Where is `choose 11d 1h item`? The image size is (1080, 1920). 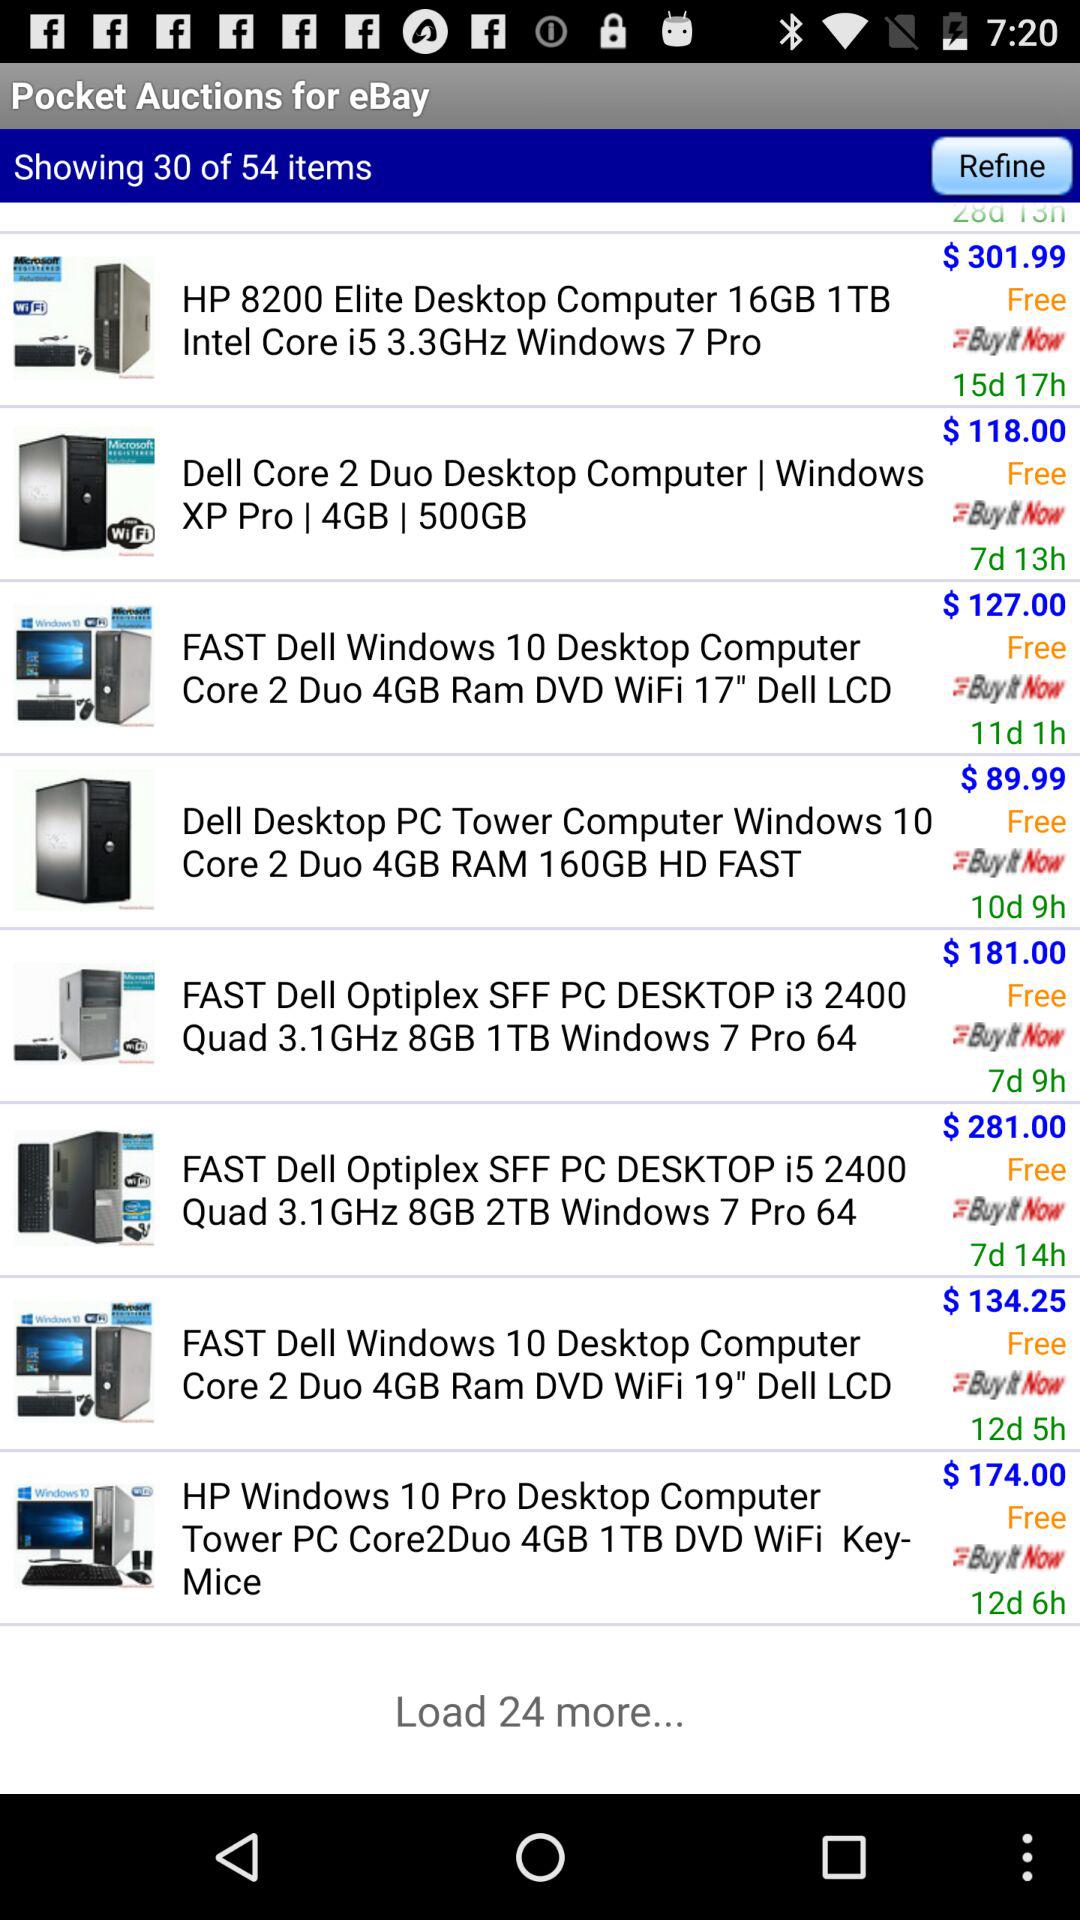
choose 11d 1h item is located at coordinates (1018, 732).